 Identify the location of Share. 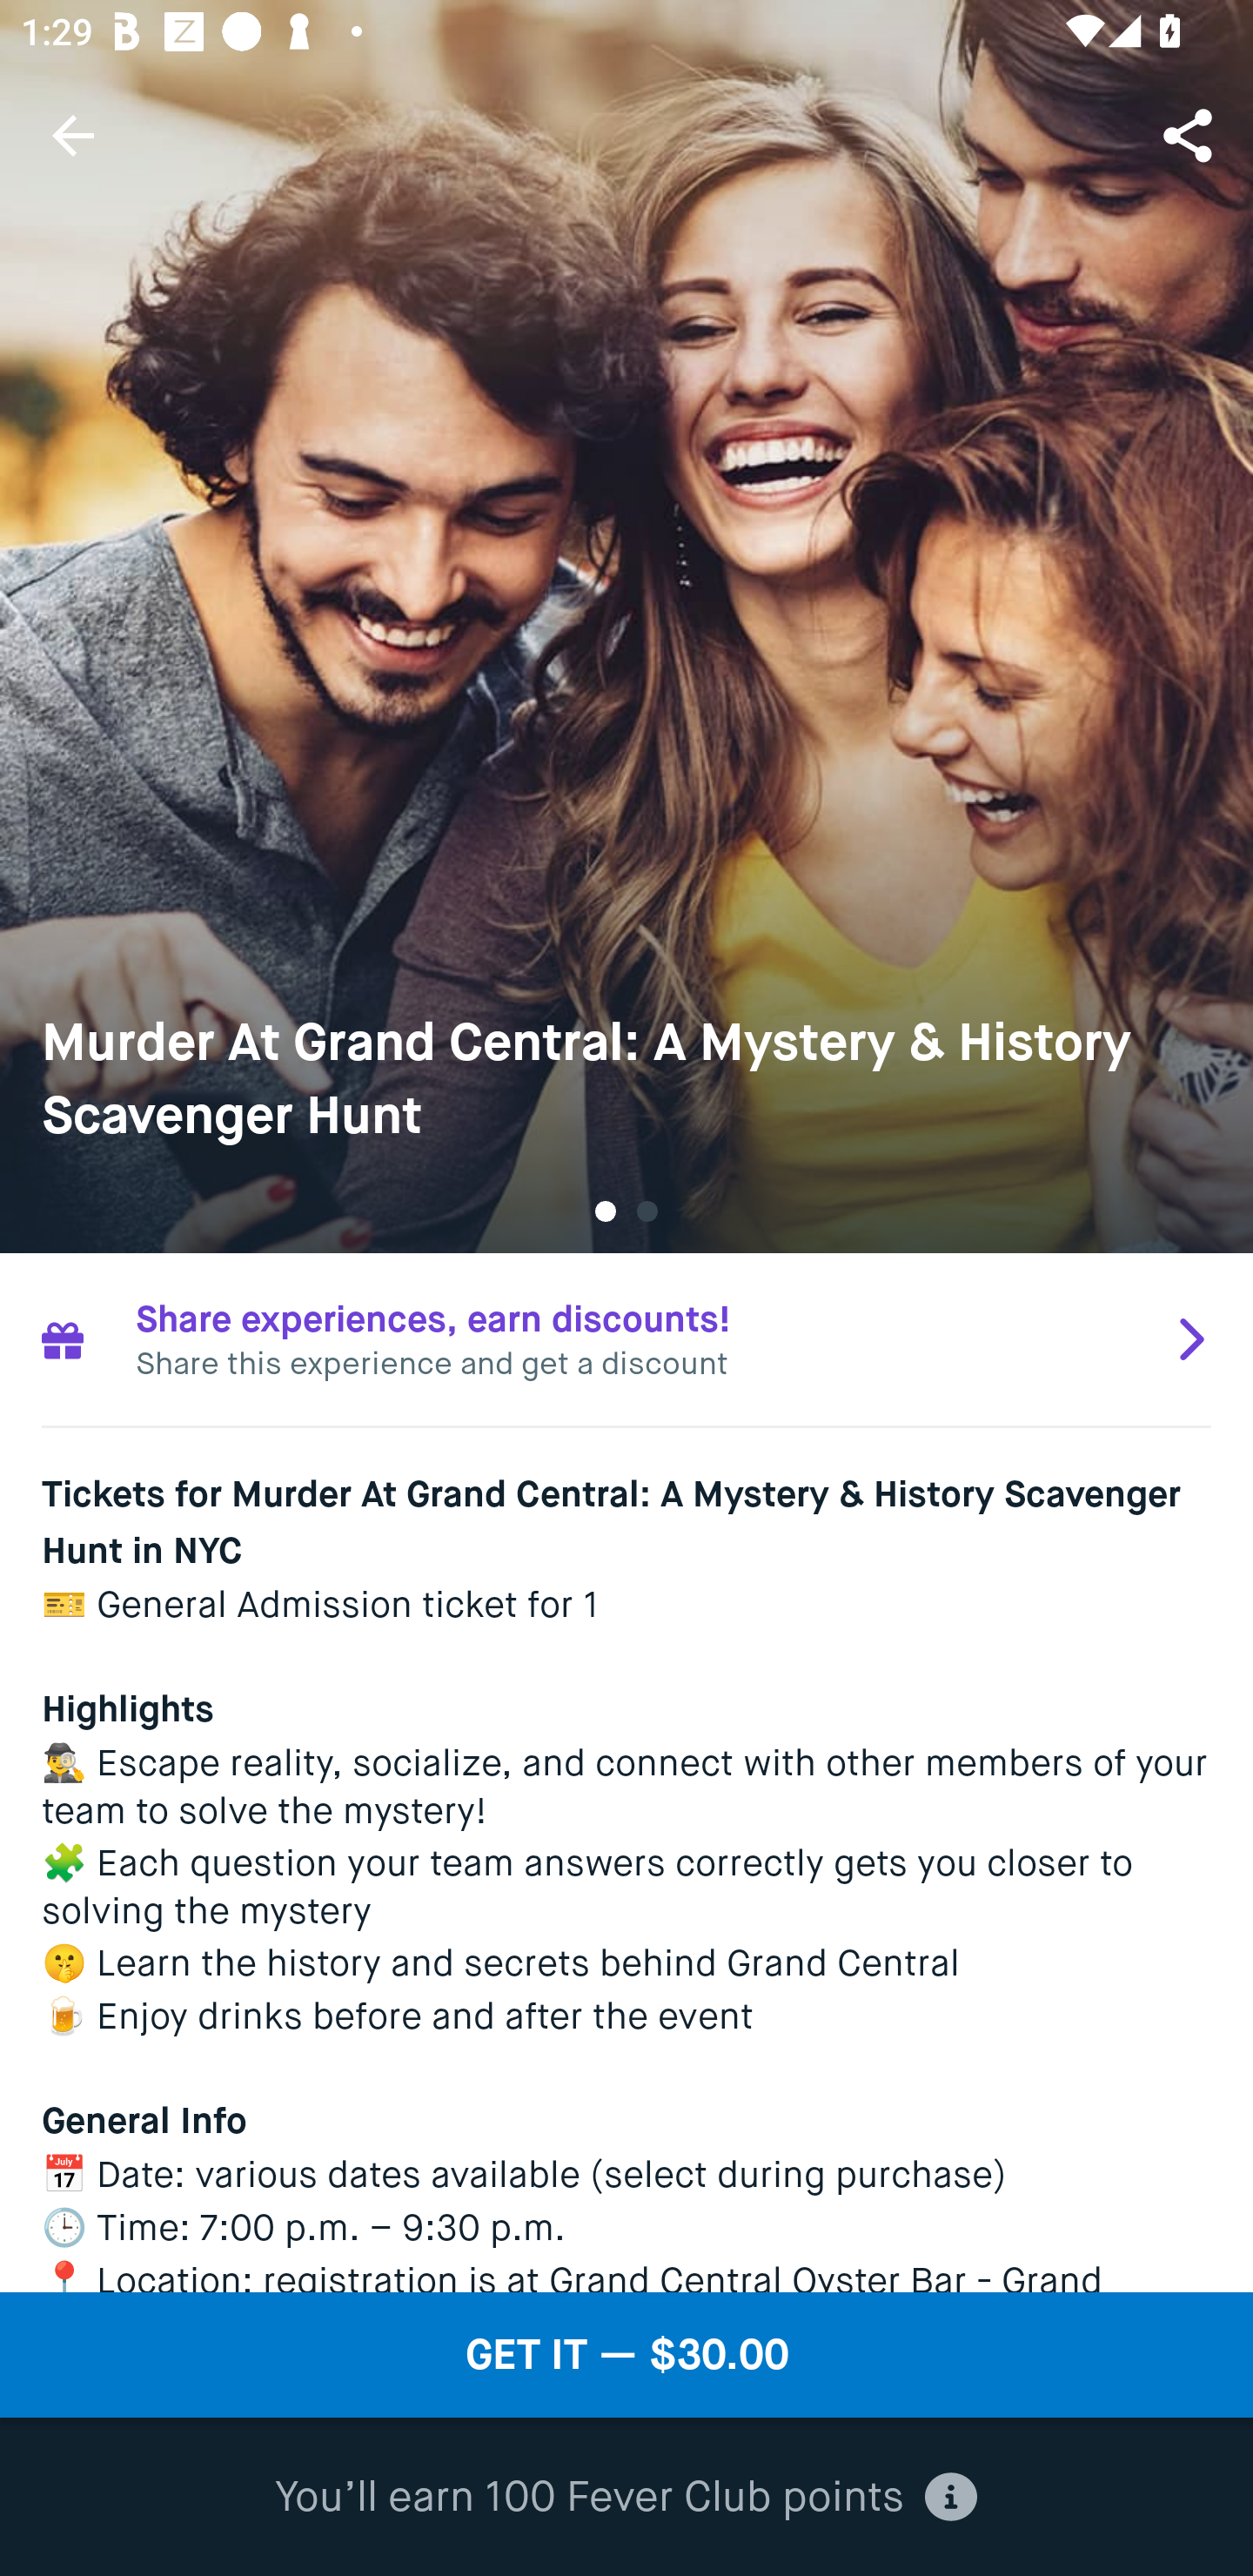
(1190, 134).